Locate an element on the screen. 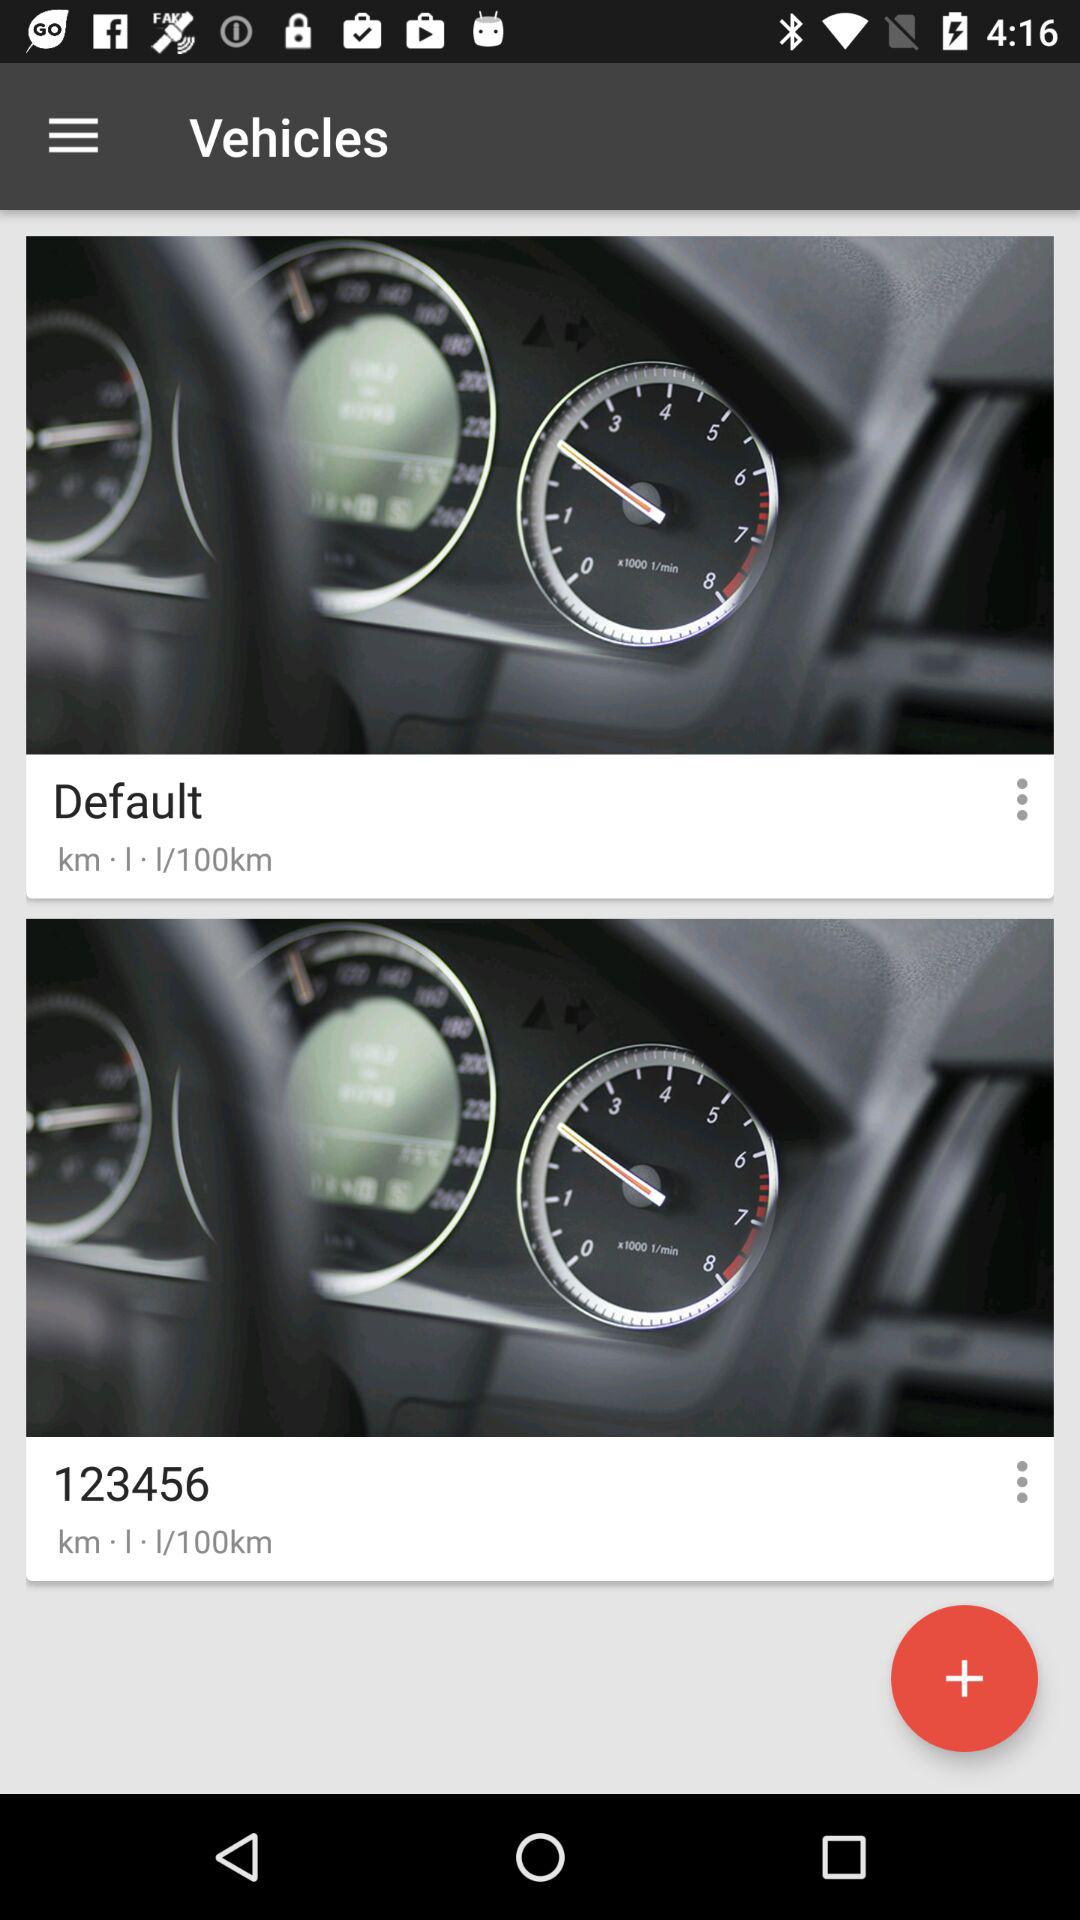  it is used to add some more data is located at coordinates (964, 1678).